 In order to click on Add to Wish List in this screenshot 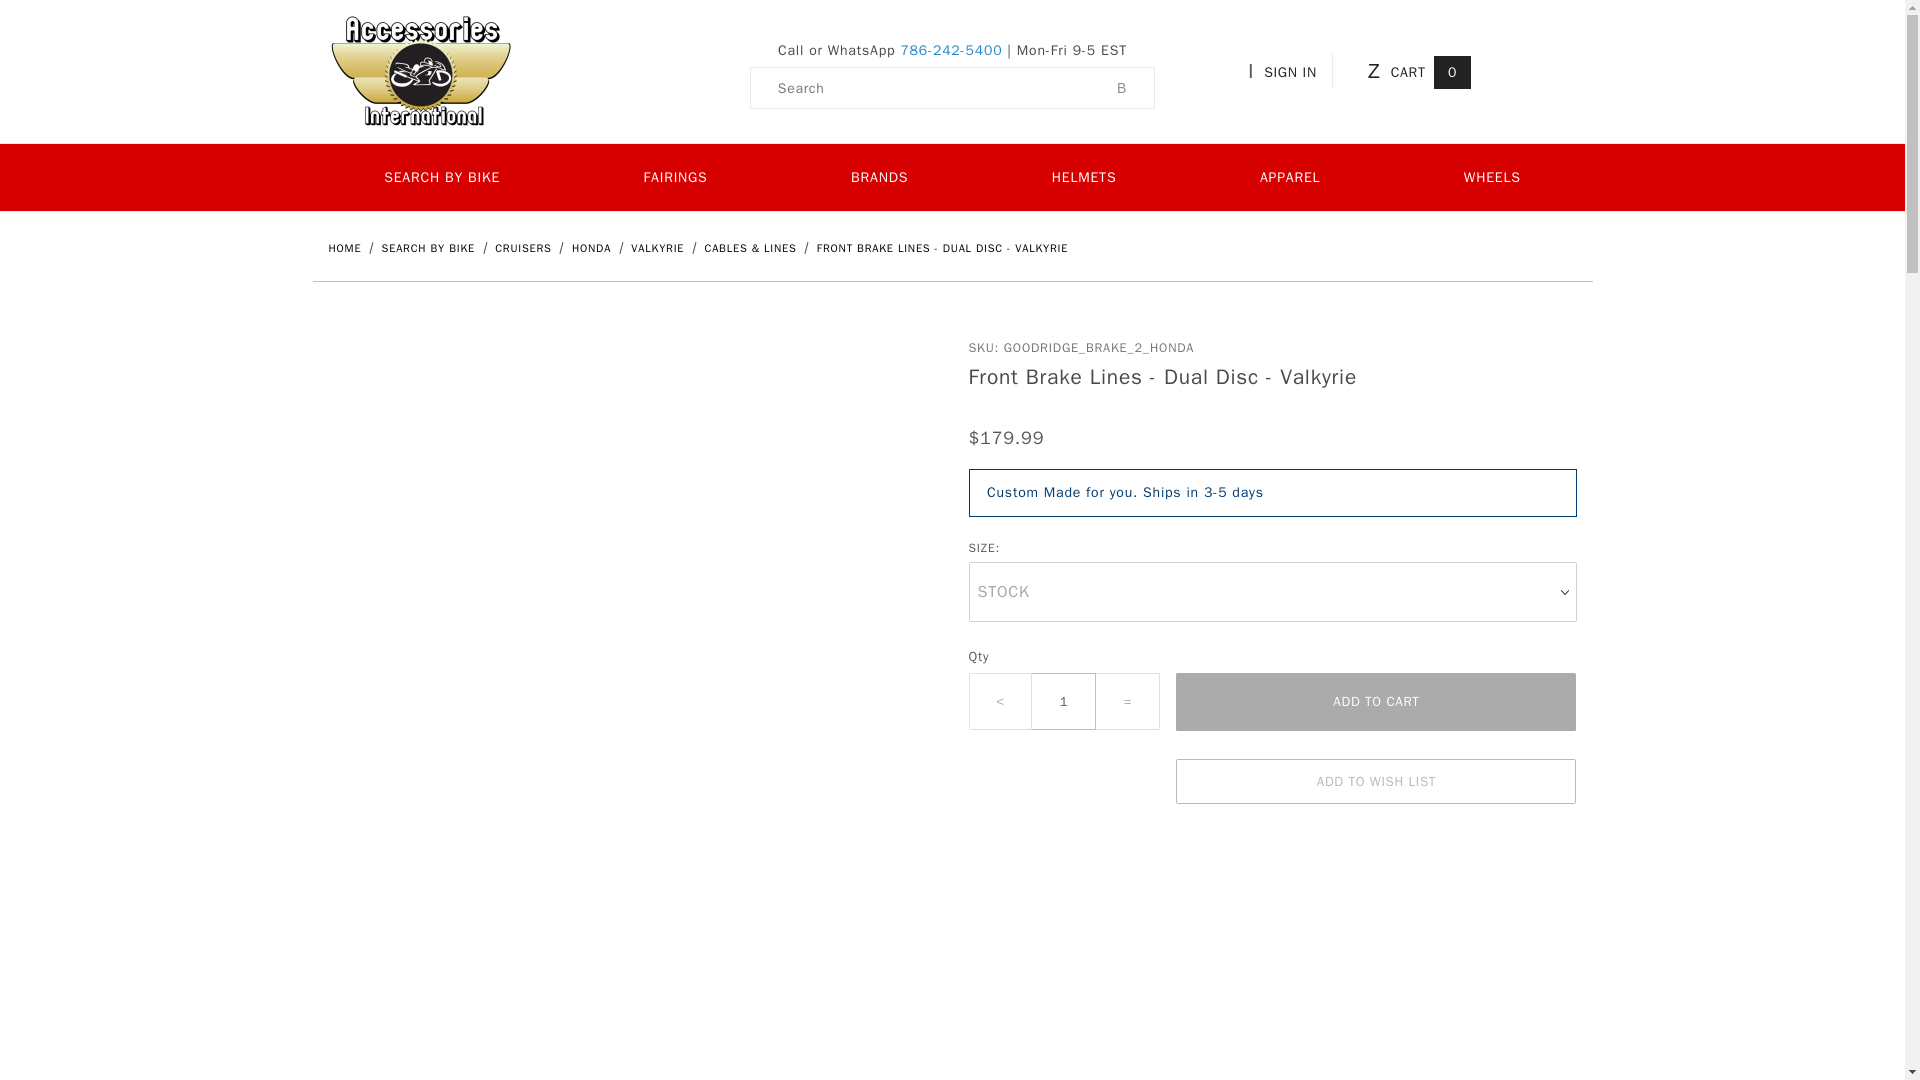, I will do `click(1376, 781)`.